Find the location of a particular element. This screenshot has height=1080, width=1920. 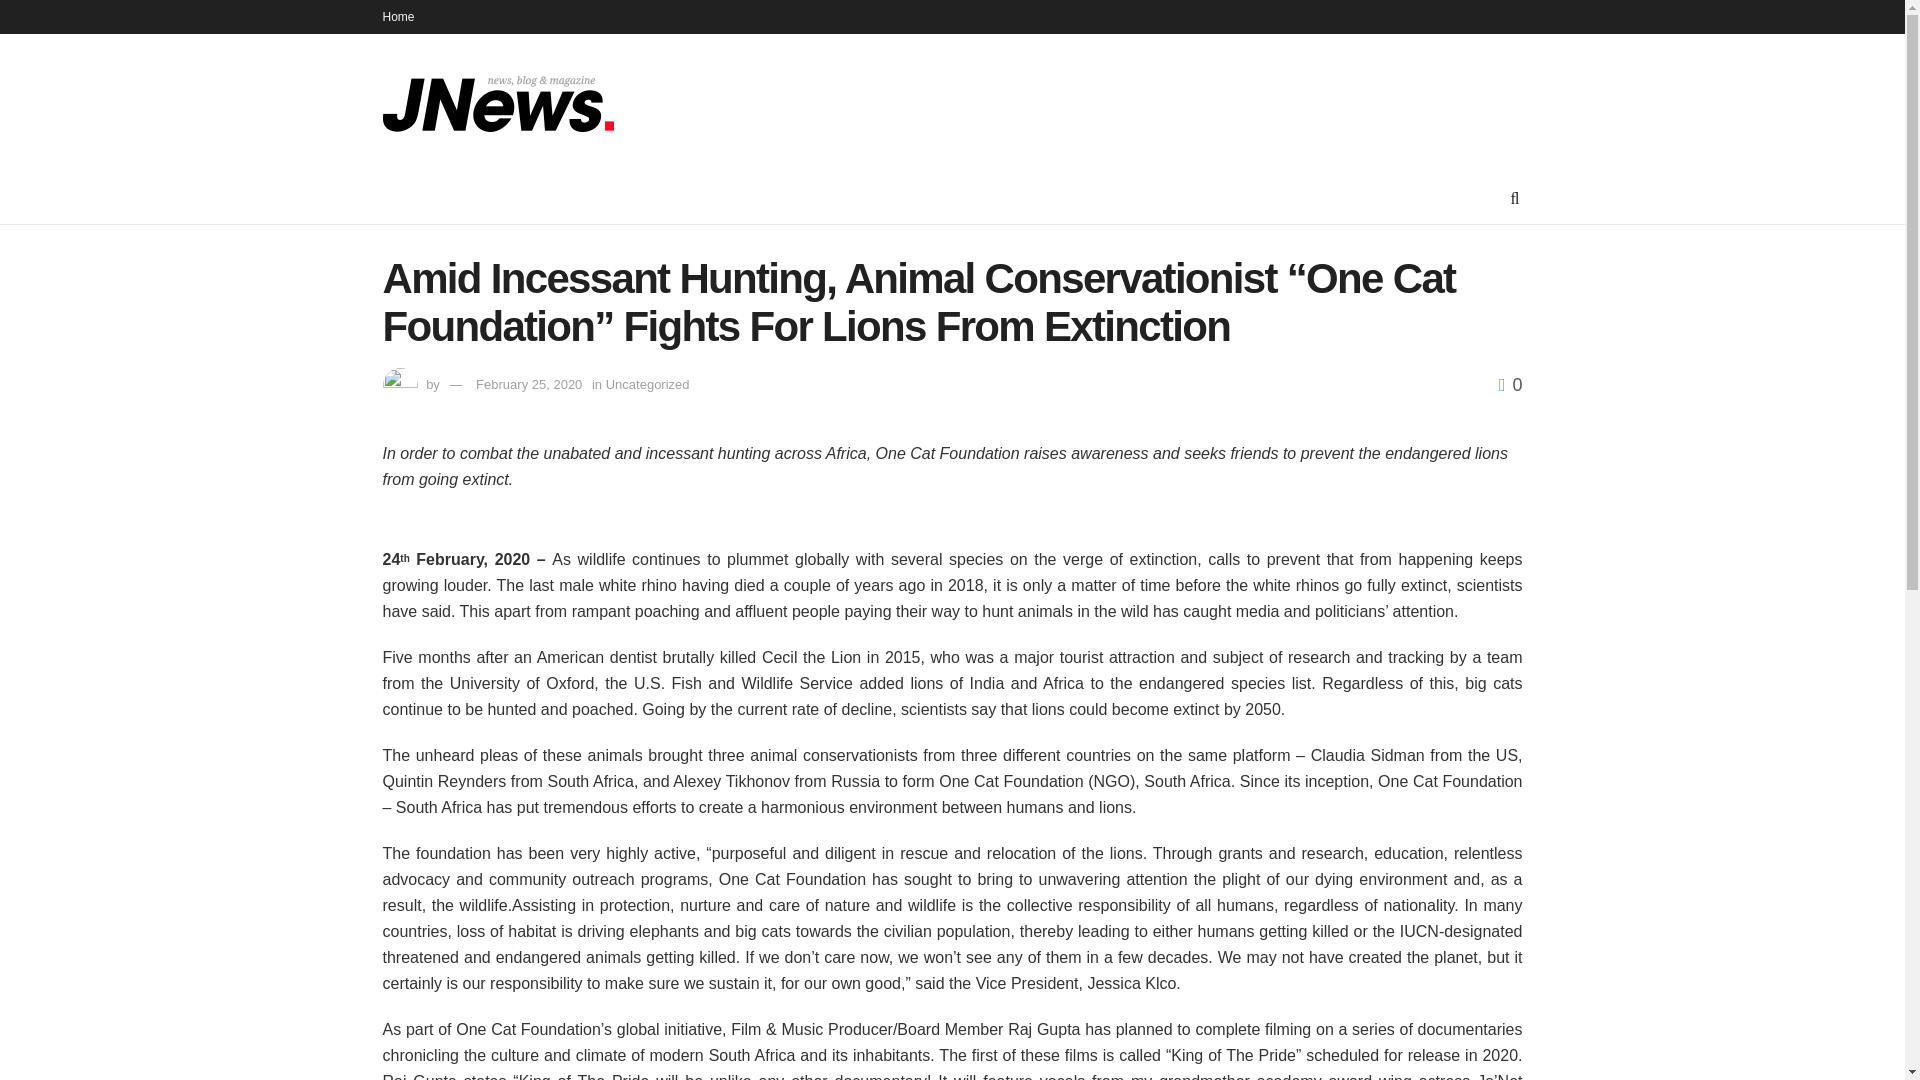

0 is located at coordinates (1510, 384).